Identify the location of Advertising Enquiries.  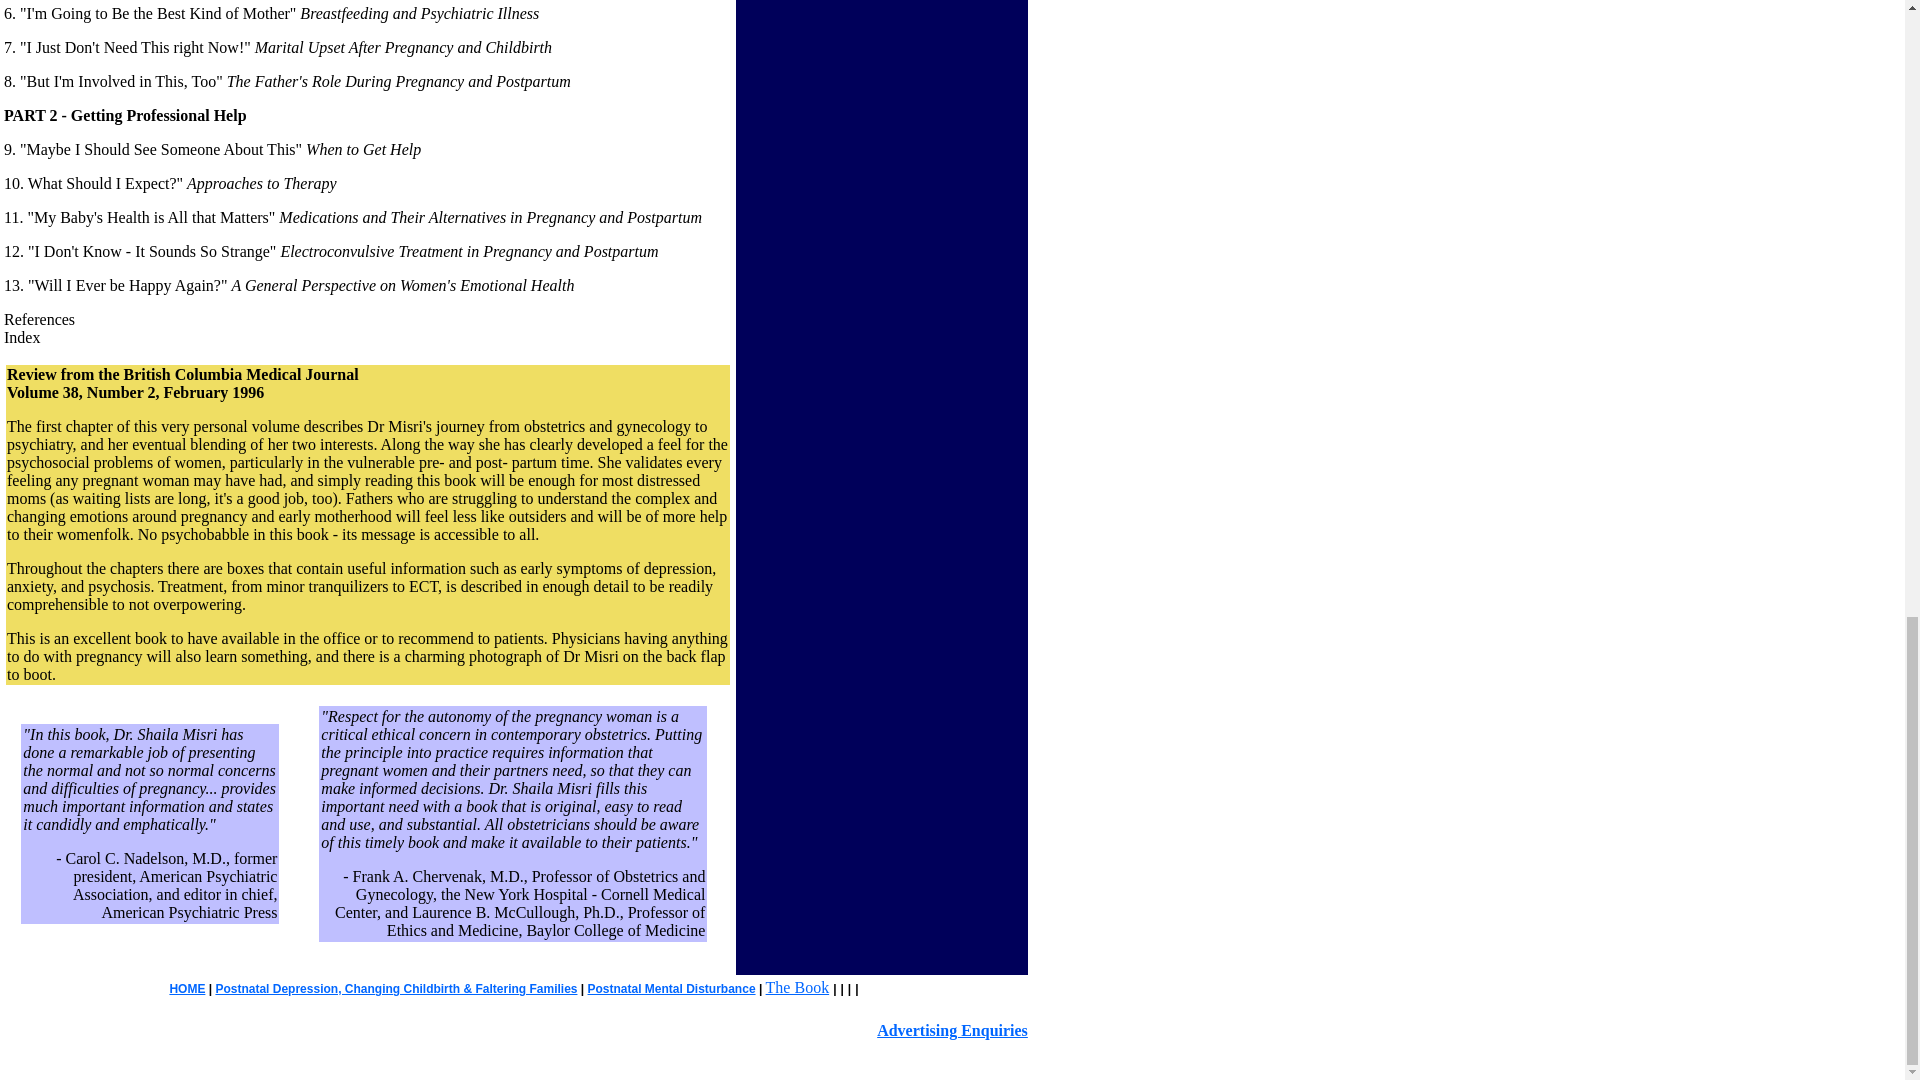
(952, 1030).